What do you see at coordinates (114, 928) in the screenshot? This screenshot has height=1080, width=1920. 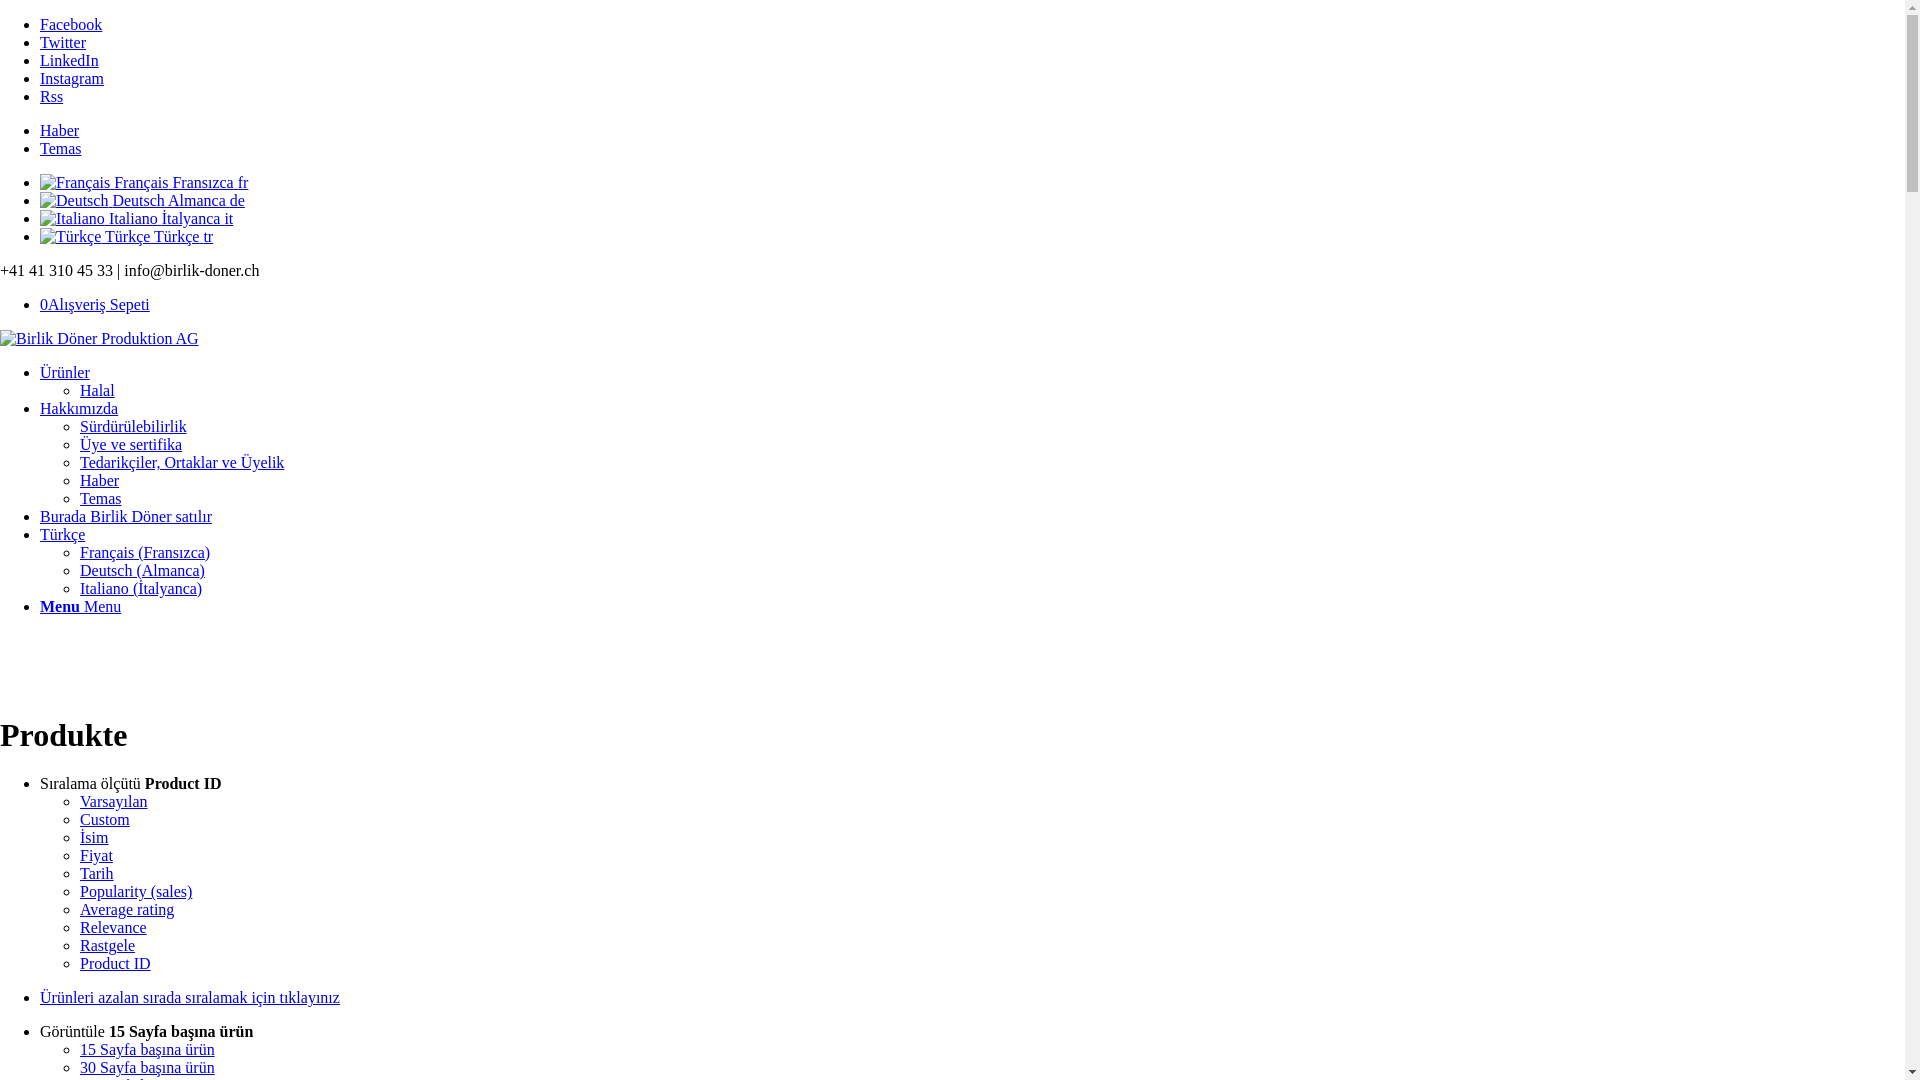 I see `Relevance` at bounding box center [114, 928].